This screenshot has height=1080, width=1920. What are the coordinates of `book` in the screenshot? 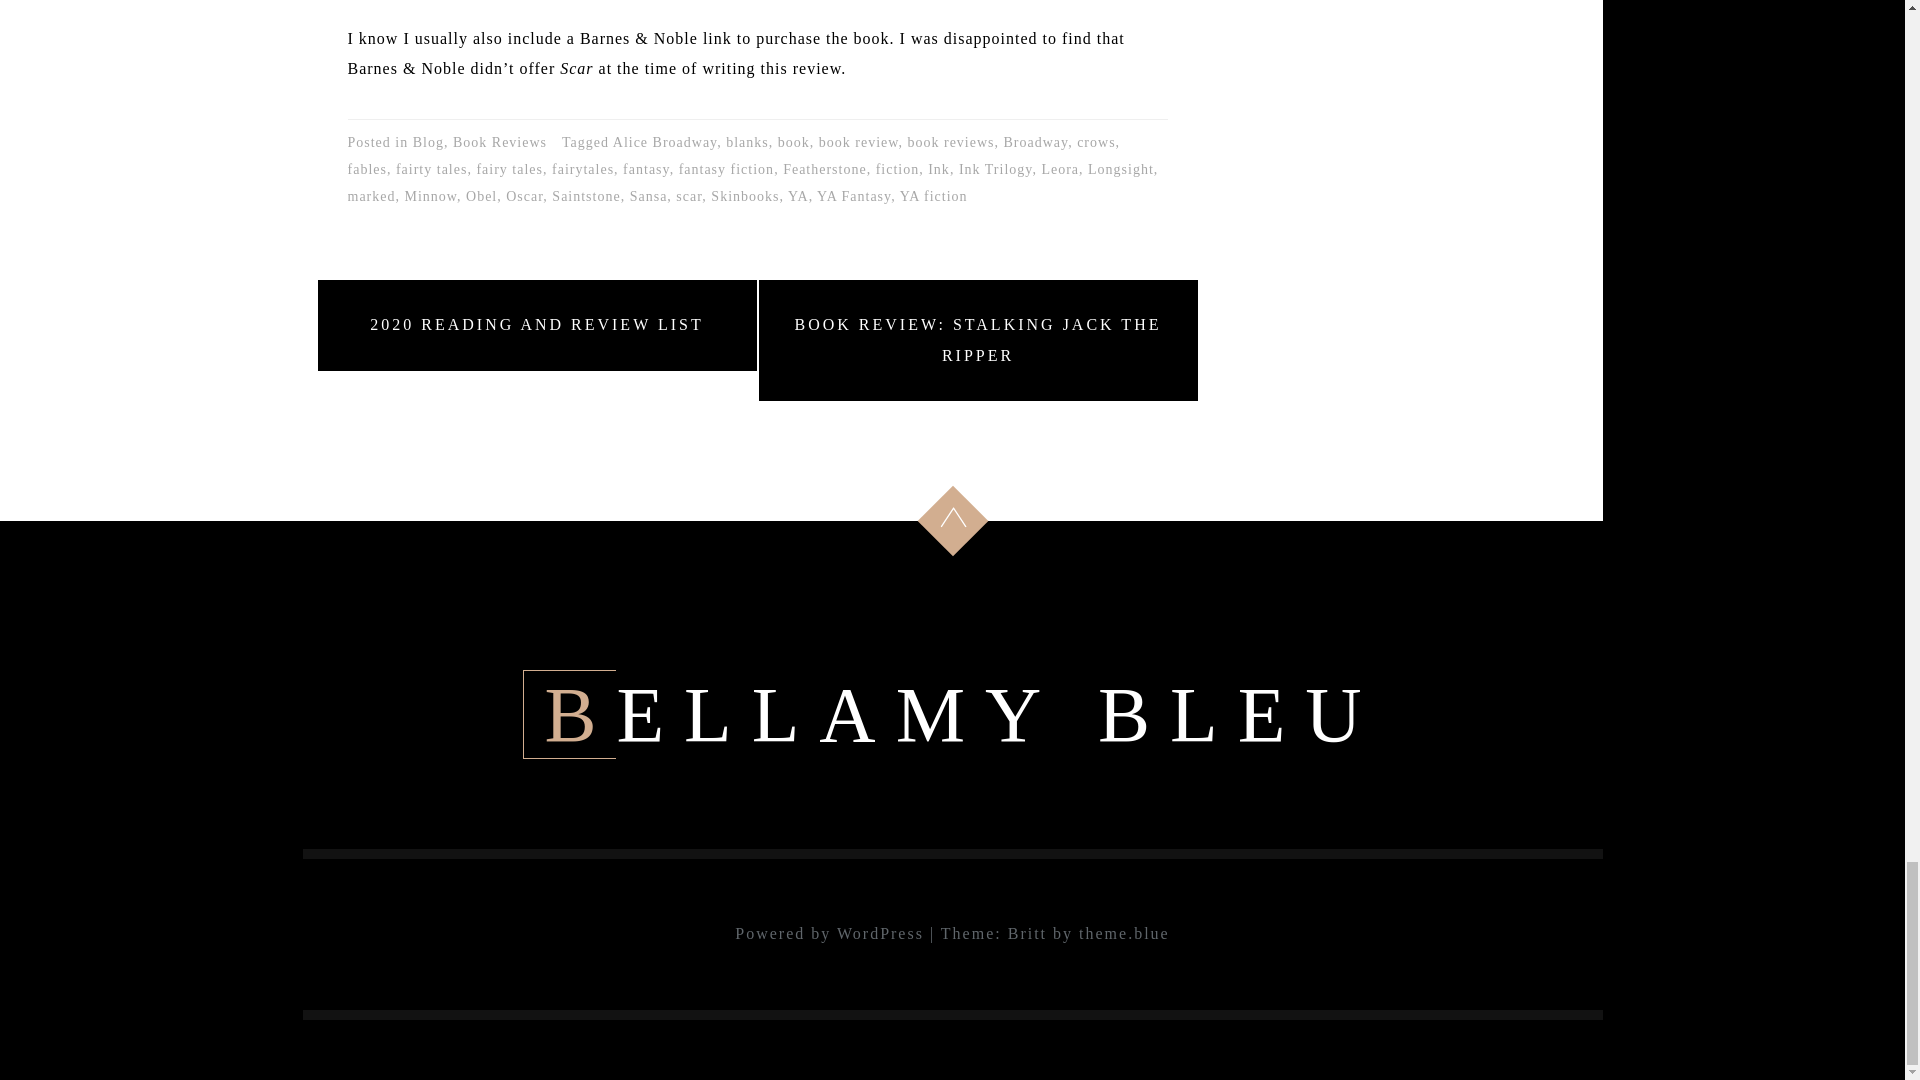 It's located at (794, 142).